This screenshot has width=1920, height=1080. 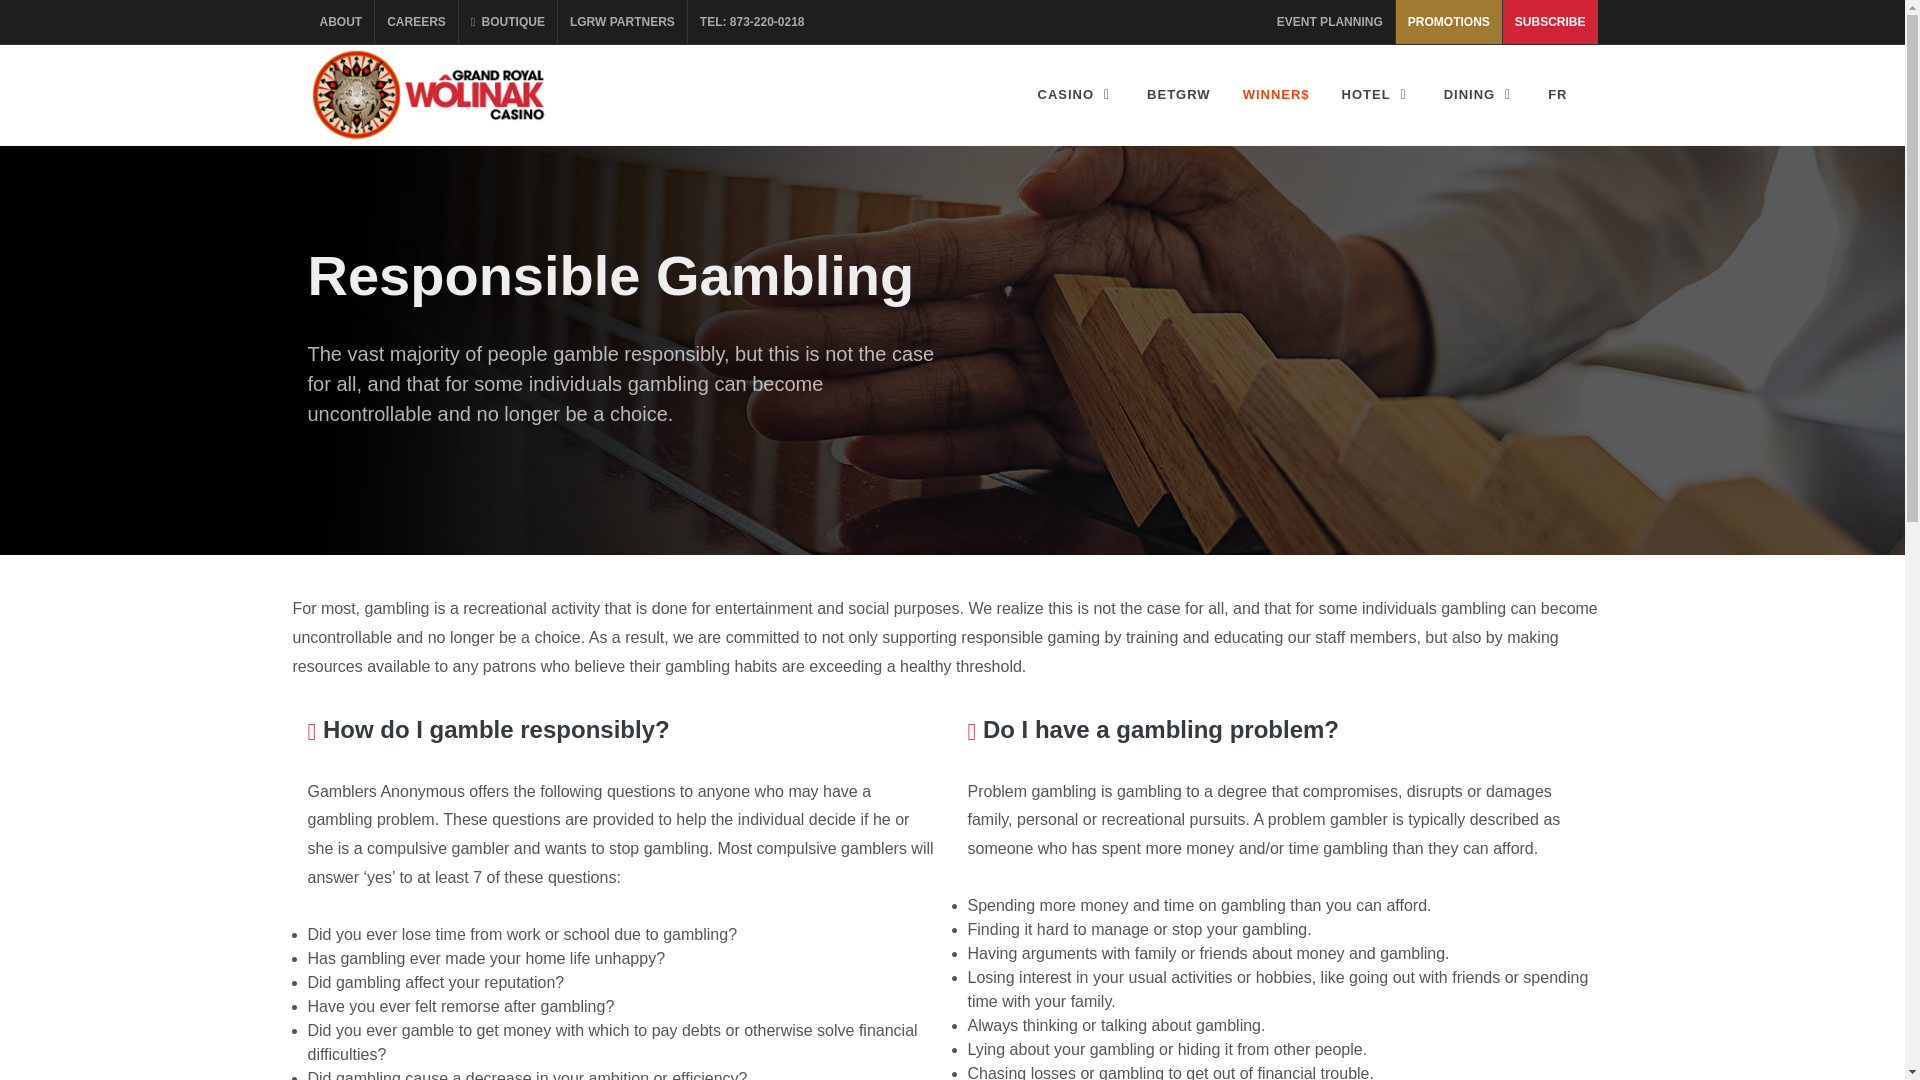 I want to click on DINING, so click(x=1480, y=94).